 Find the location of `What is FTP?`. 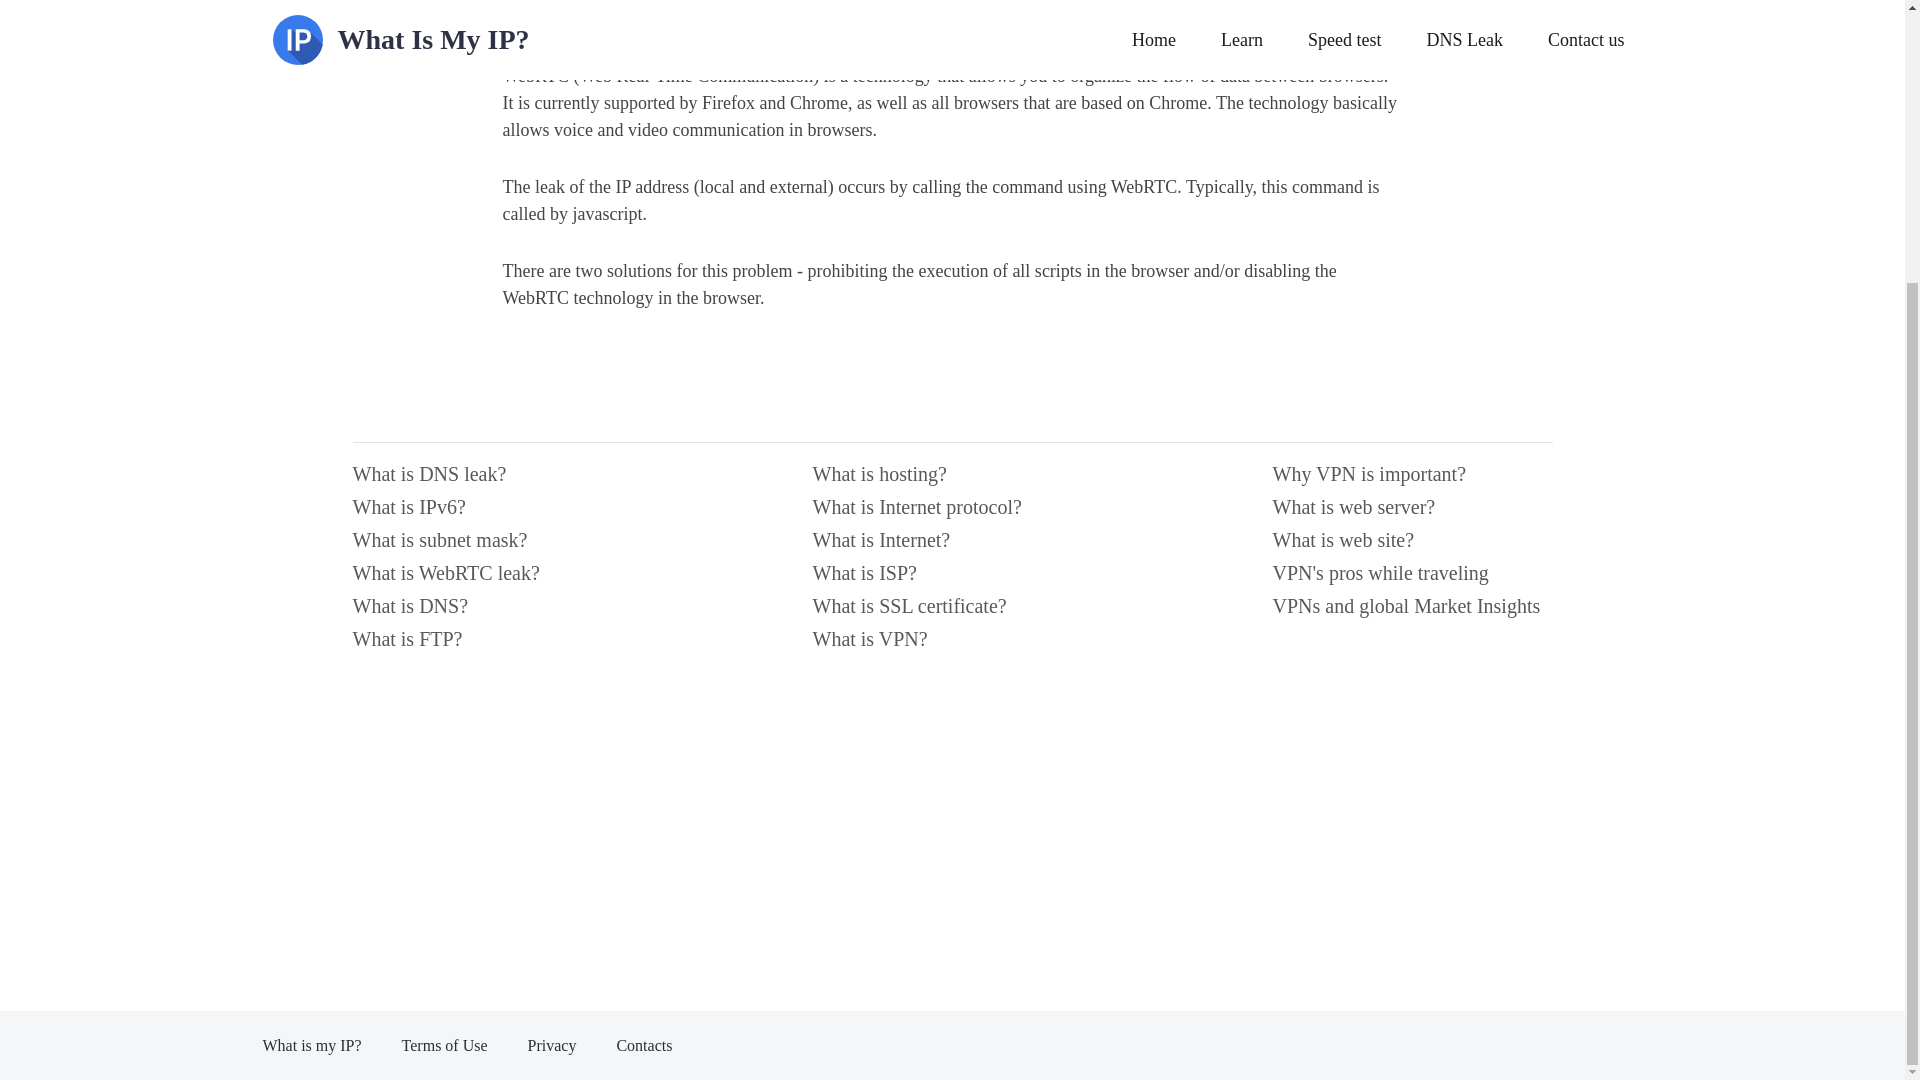

What is FTP? is located at coordinates (491, 644).